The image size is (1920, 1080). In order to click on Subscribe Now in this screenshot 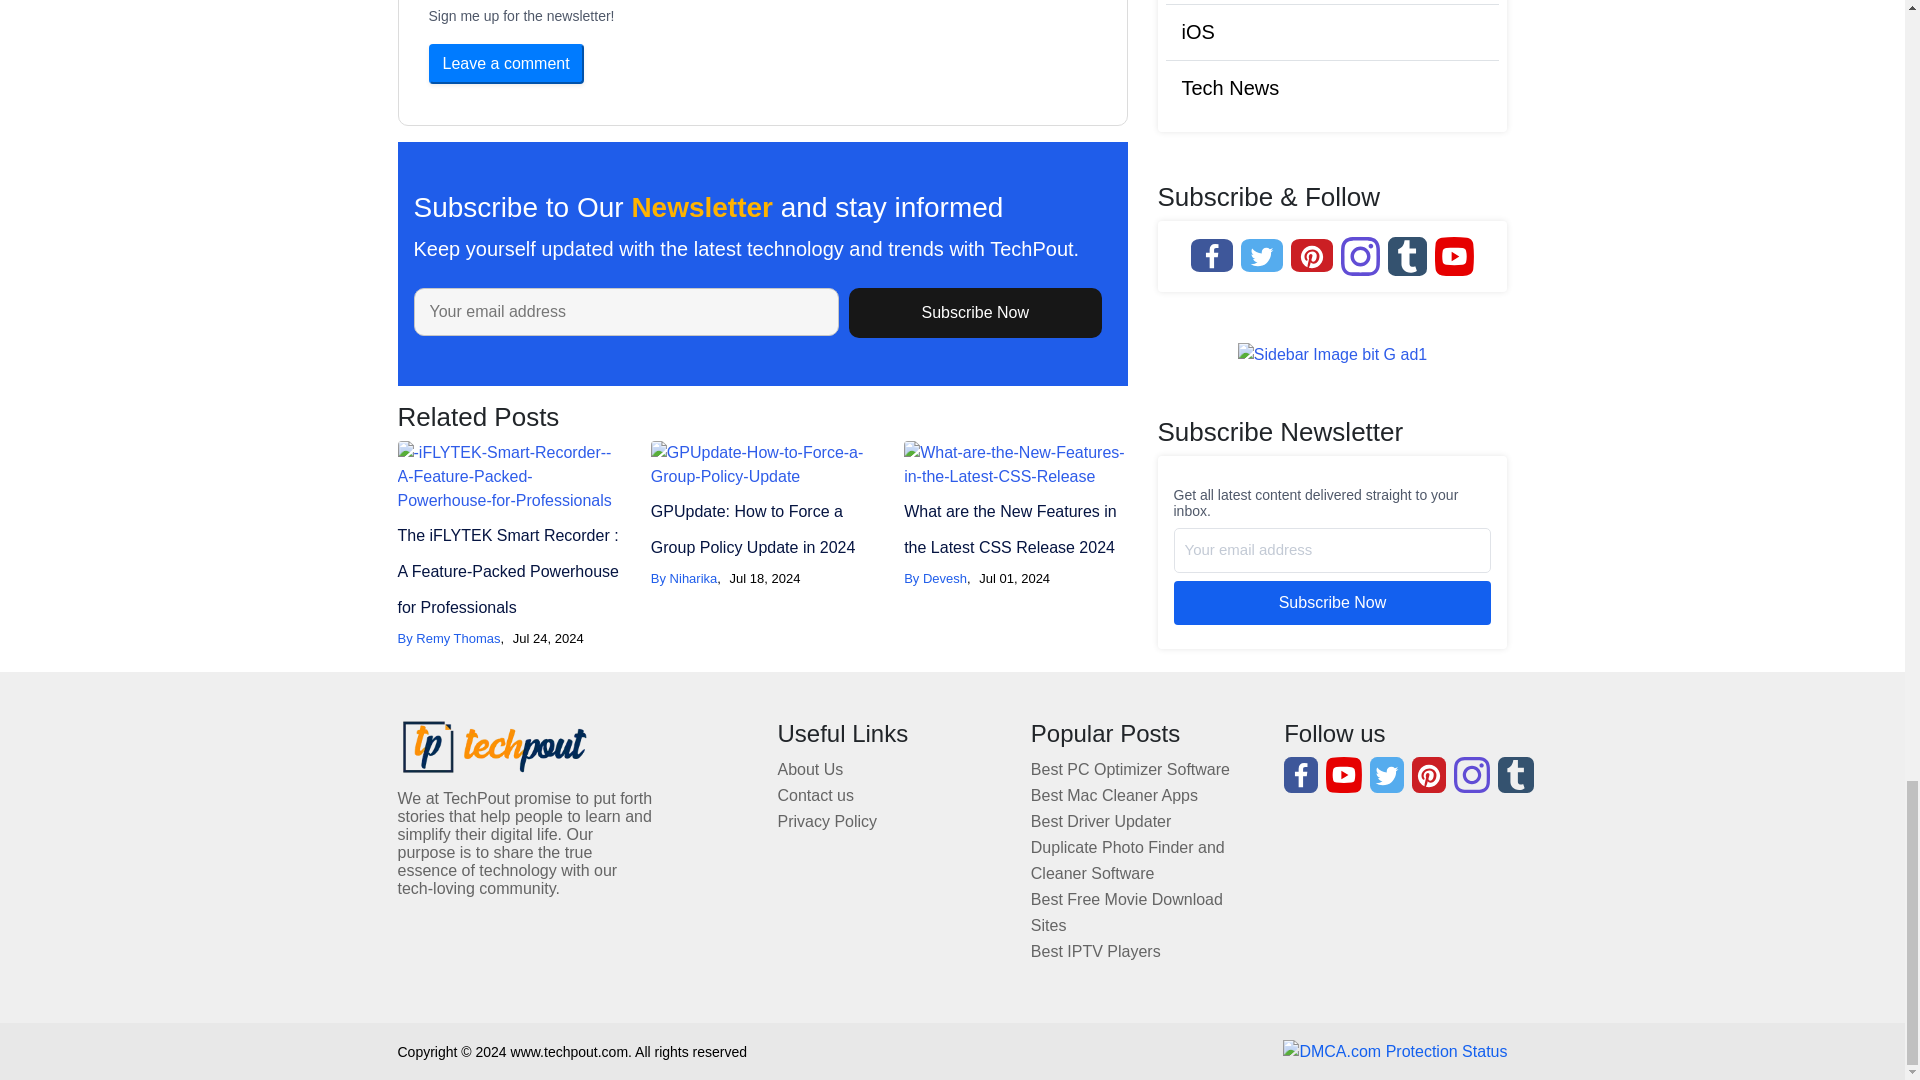, I will do `click(975, 313)`.